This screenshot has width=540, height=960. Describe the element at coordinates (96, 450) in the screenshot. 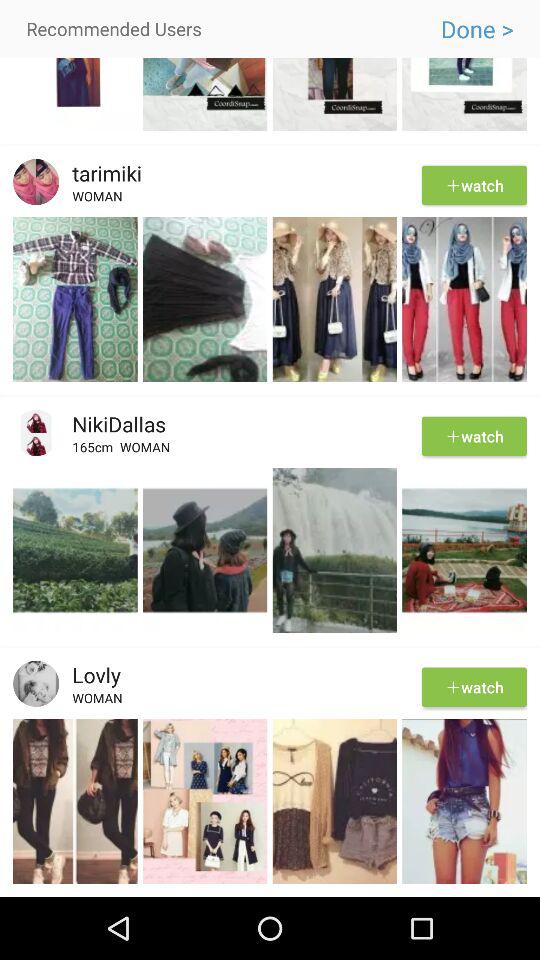

I see `open app to the left of the woman` at that location.